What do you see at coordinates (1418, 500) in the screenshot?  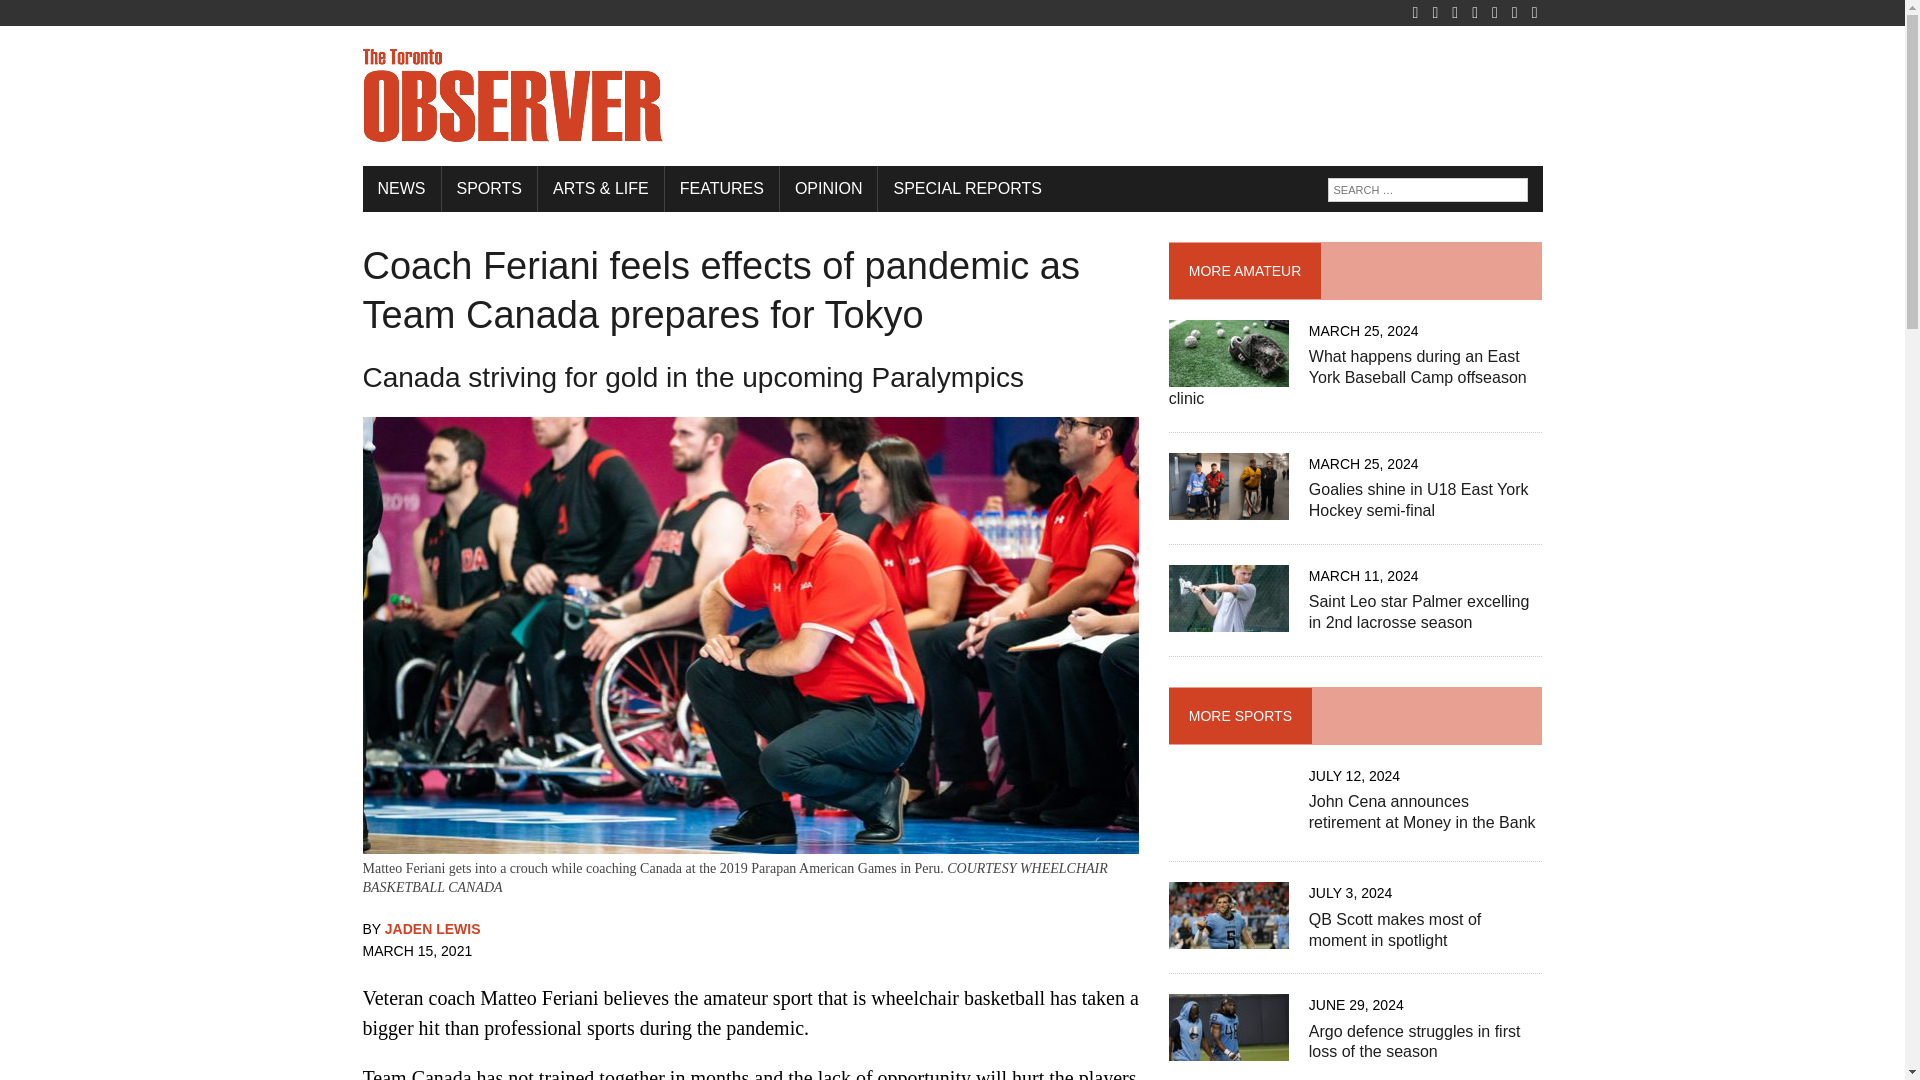 I see `Goalies shine in U18 East York Hockey semi-final` at bounding box center [1418, 500].